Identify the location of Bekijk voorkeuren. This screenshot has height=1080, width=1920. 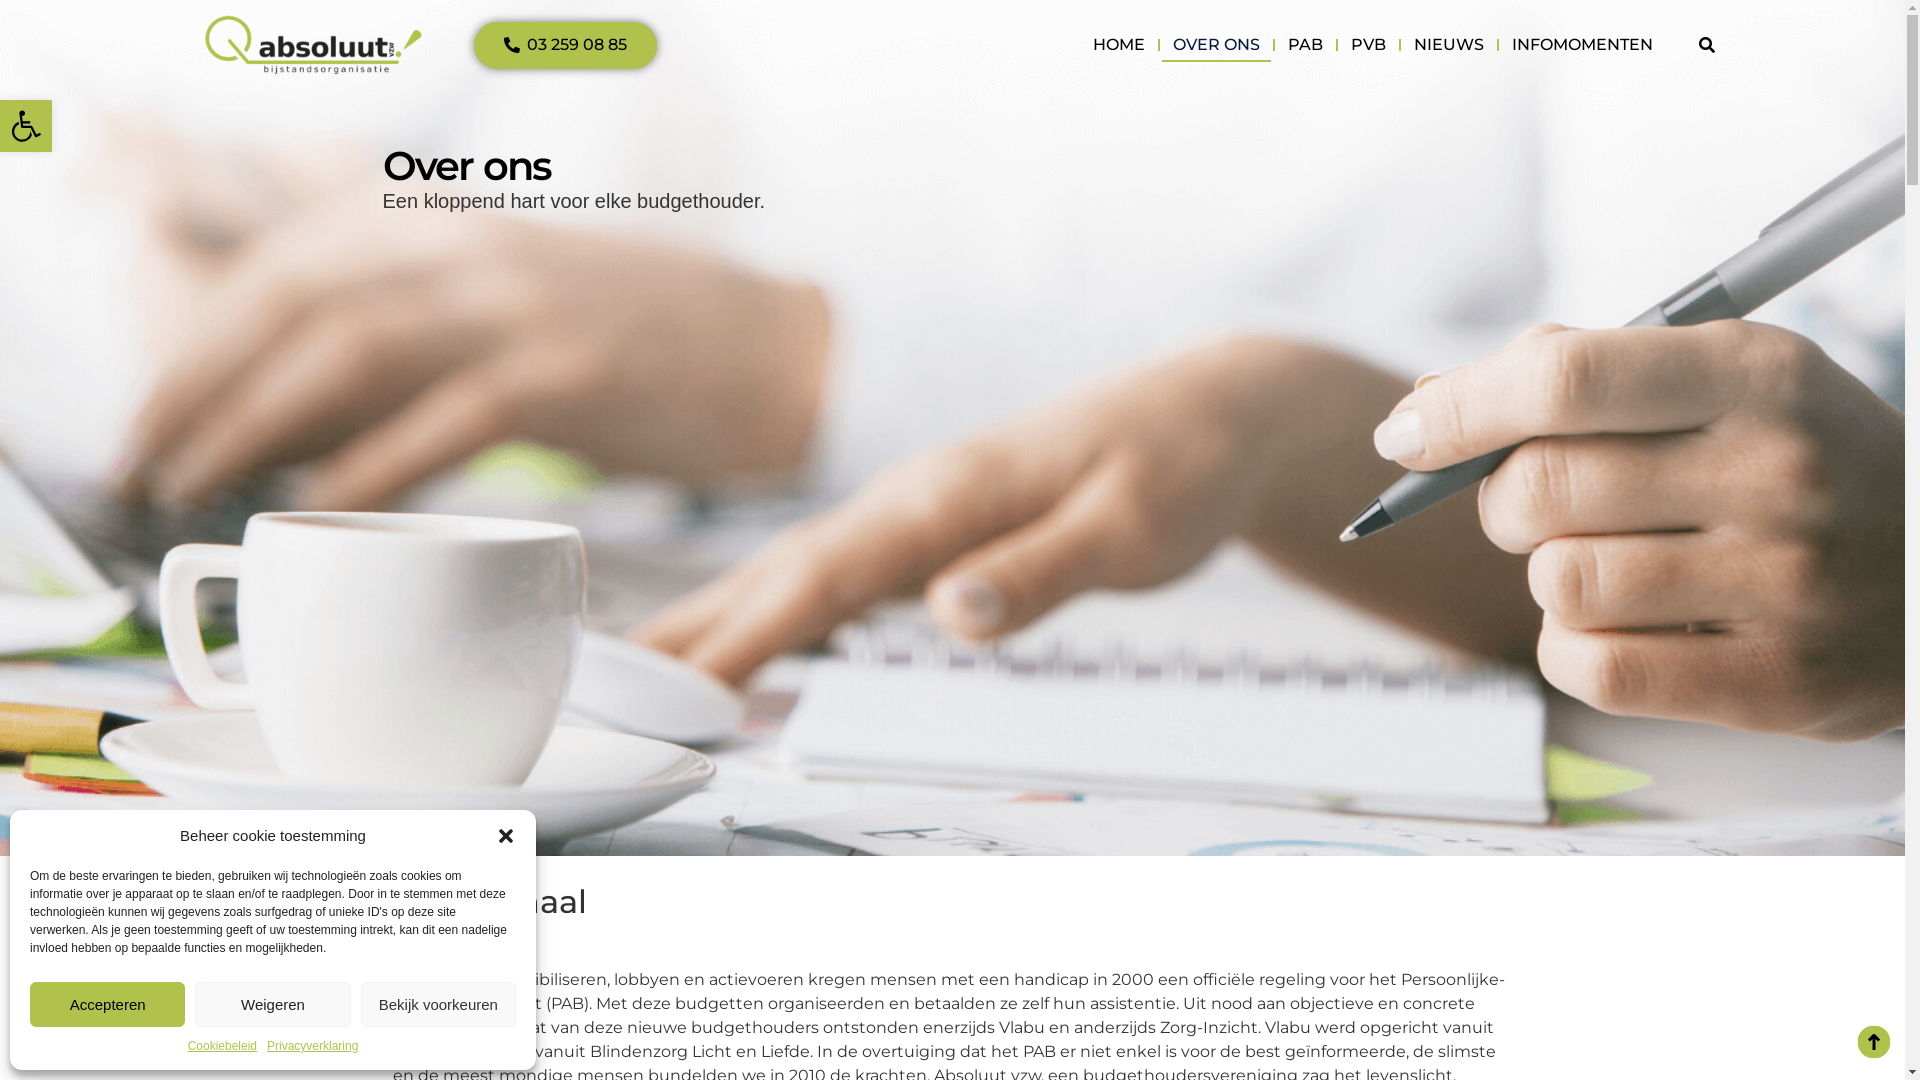
(438, 1004).